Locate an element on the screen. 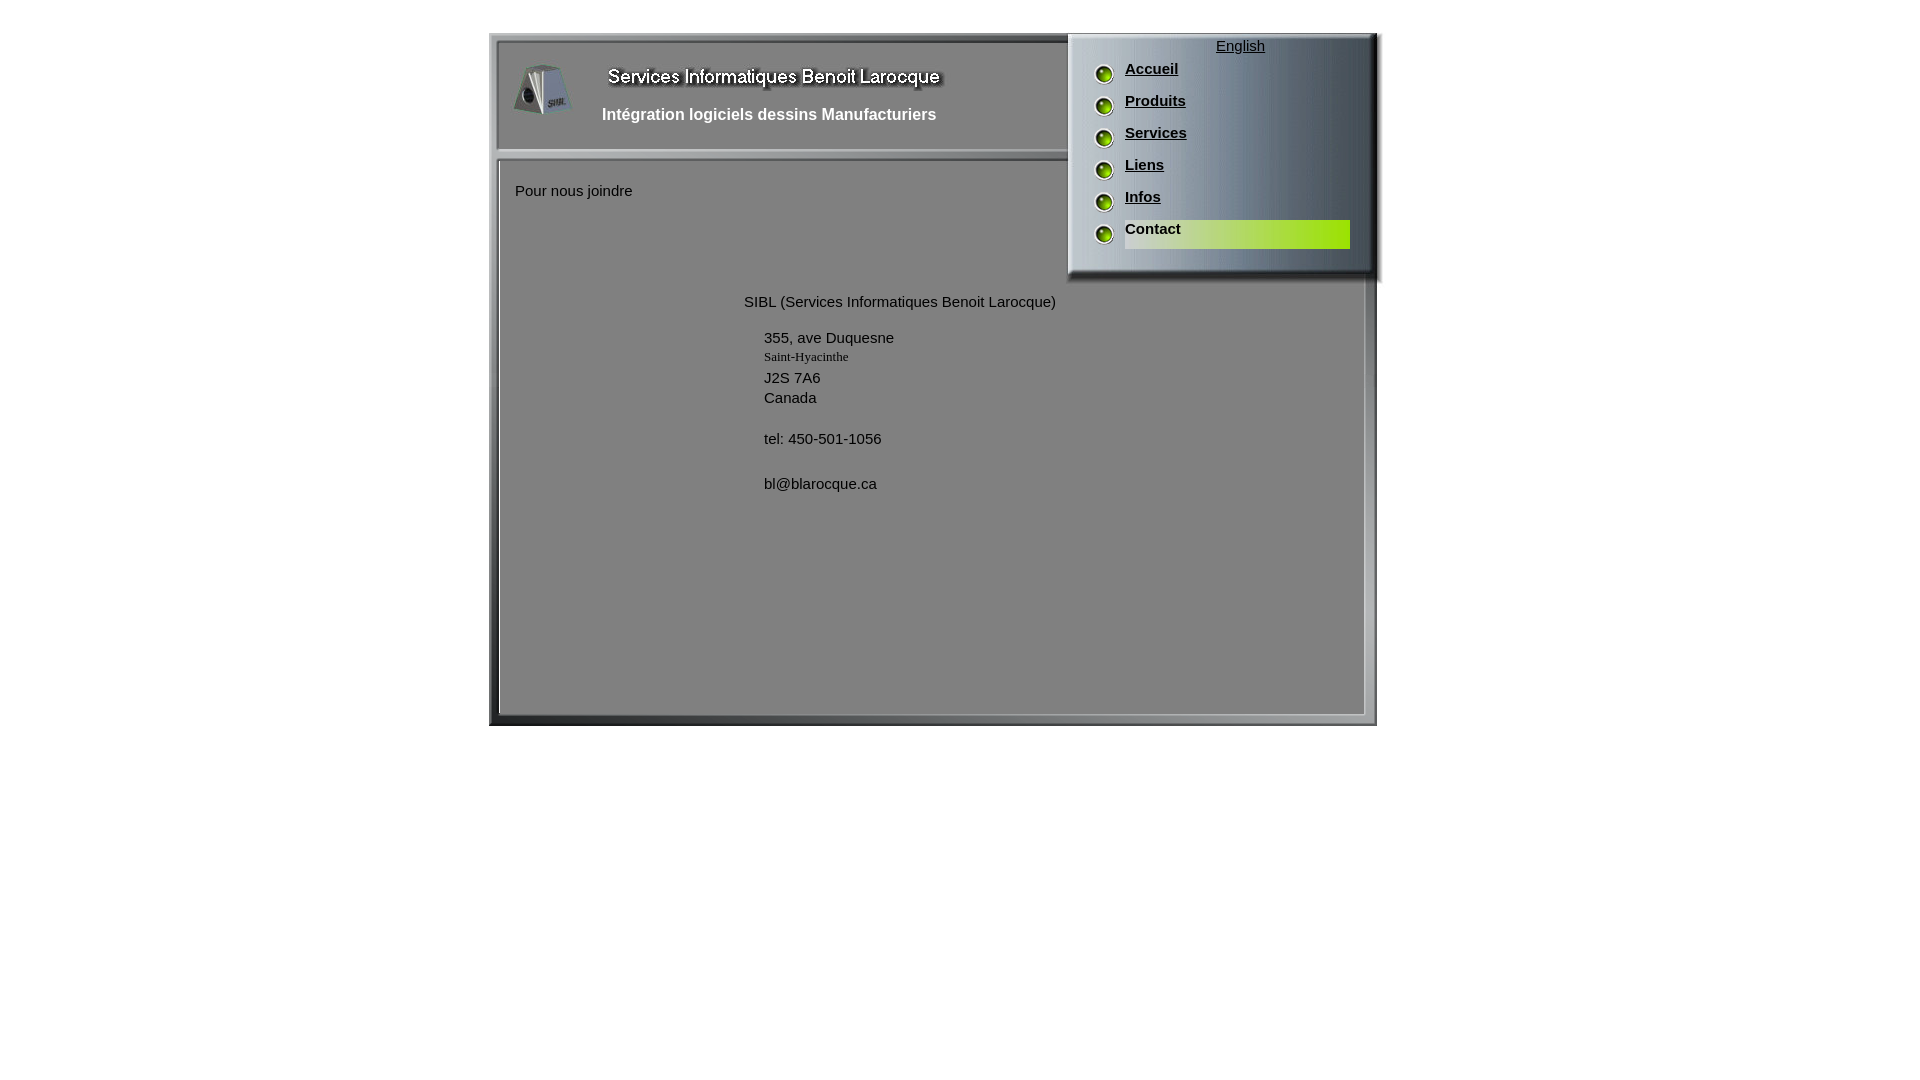  Produits is located at coordinates (1156, 100).